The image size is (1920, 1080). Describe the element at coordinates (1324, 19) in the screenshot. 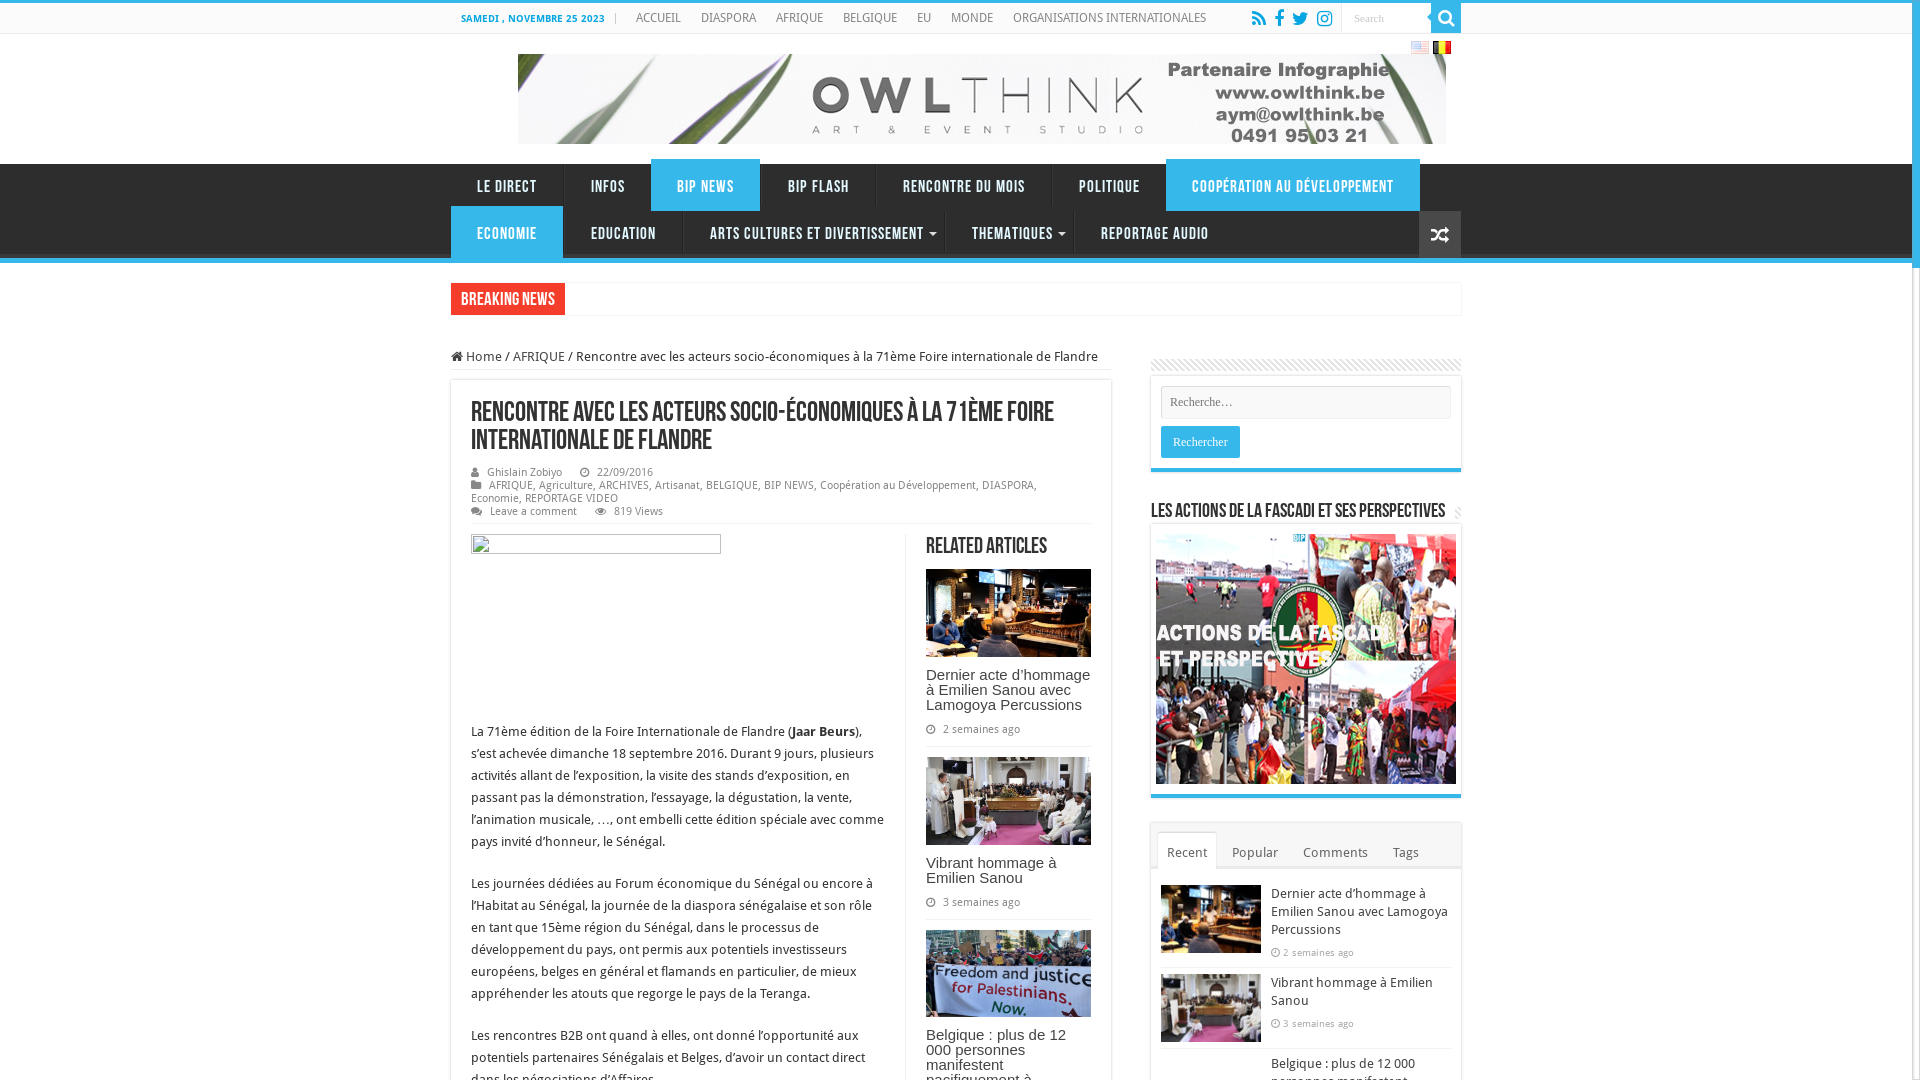

I see `instagram` at that location.